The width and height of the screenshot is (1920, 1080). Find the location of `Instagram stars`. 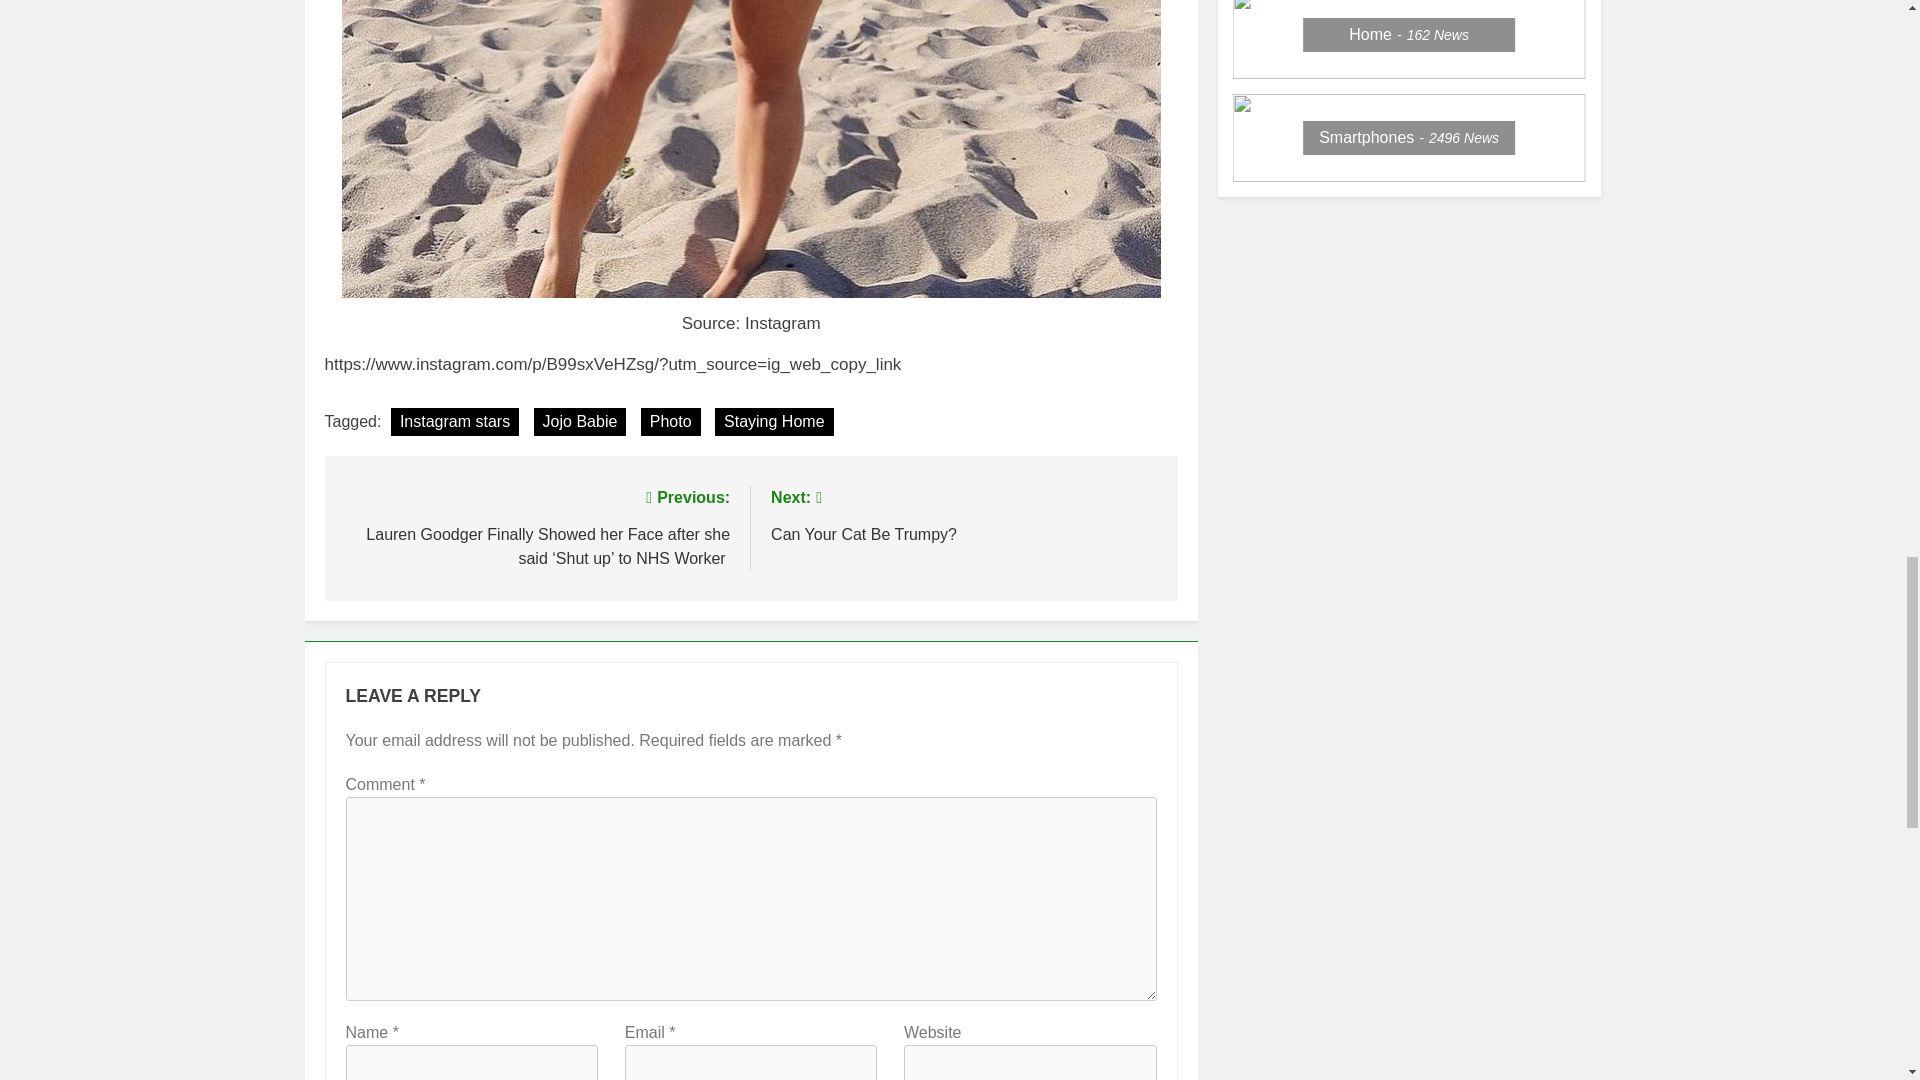

Instagram stars is located at coordinates (964, 514).